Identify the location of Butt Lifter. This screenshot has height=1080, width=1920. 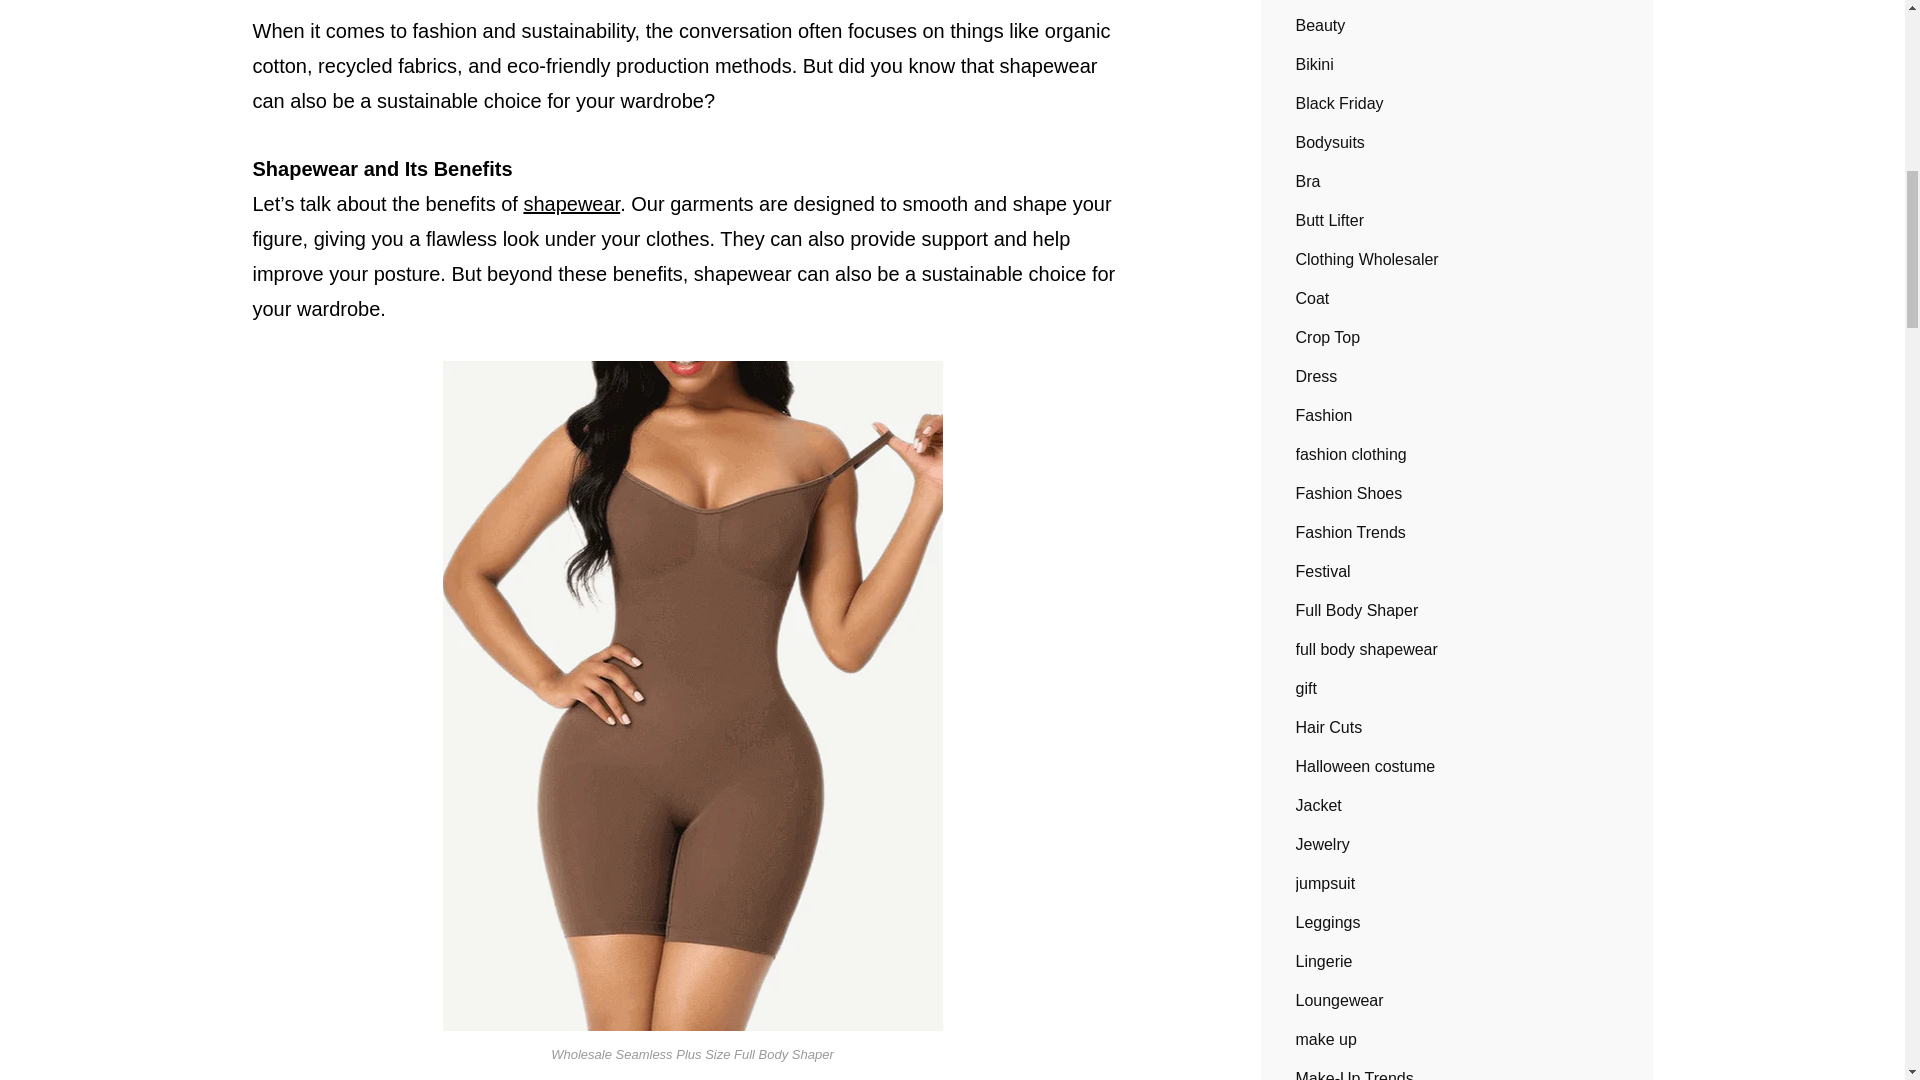
(1330, 220).